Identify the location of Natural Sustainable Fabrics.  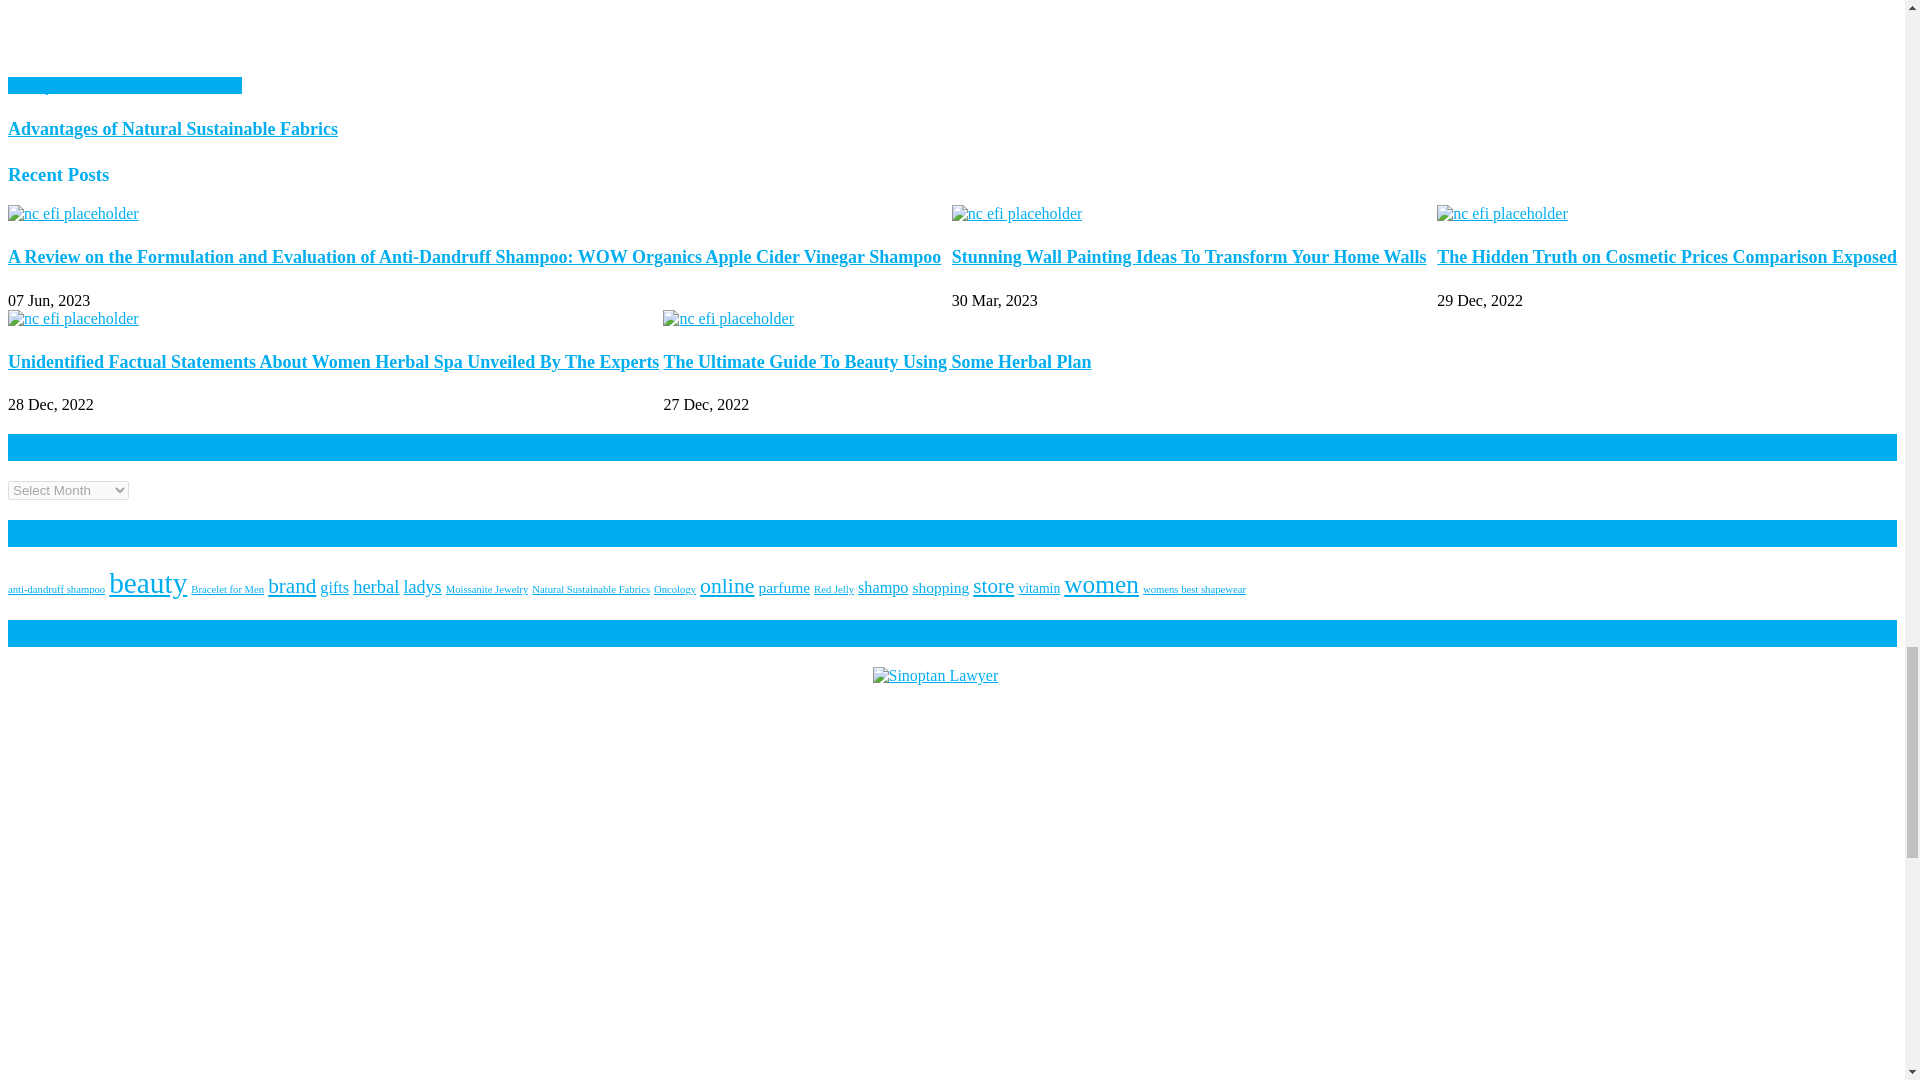
(153, 84).